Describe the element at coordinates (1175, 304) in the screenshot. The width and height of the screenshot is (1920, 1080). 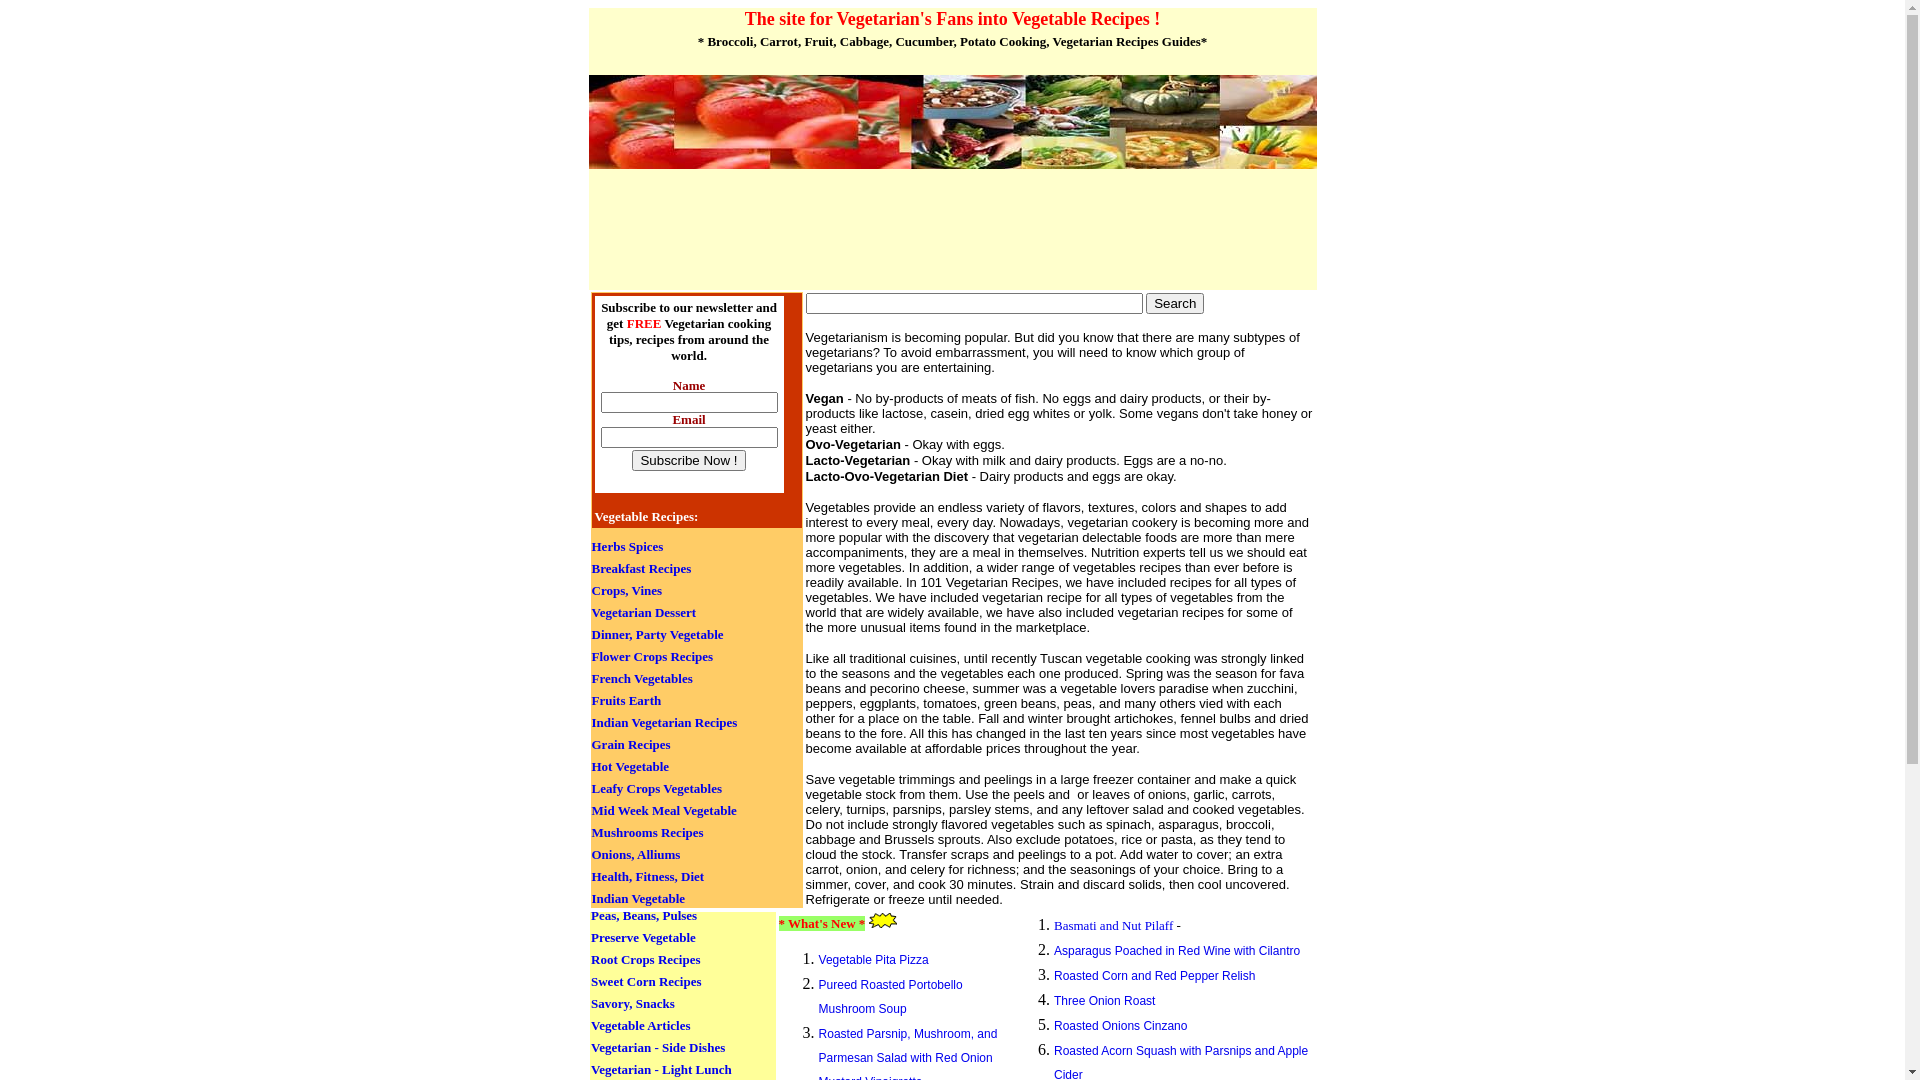
I see `Search` at that location.